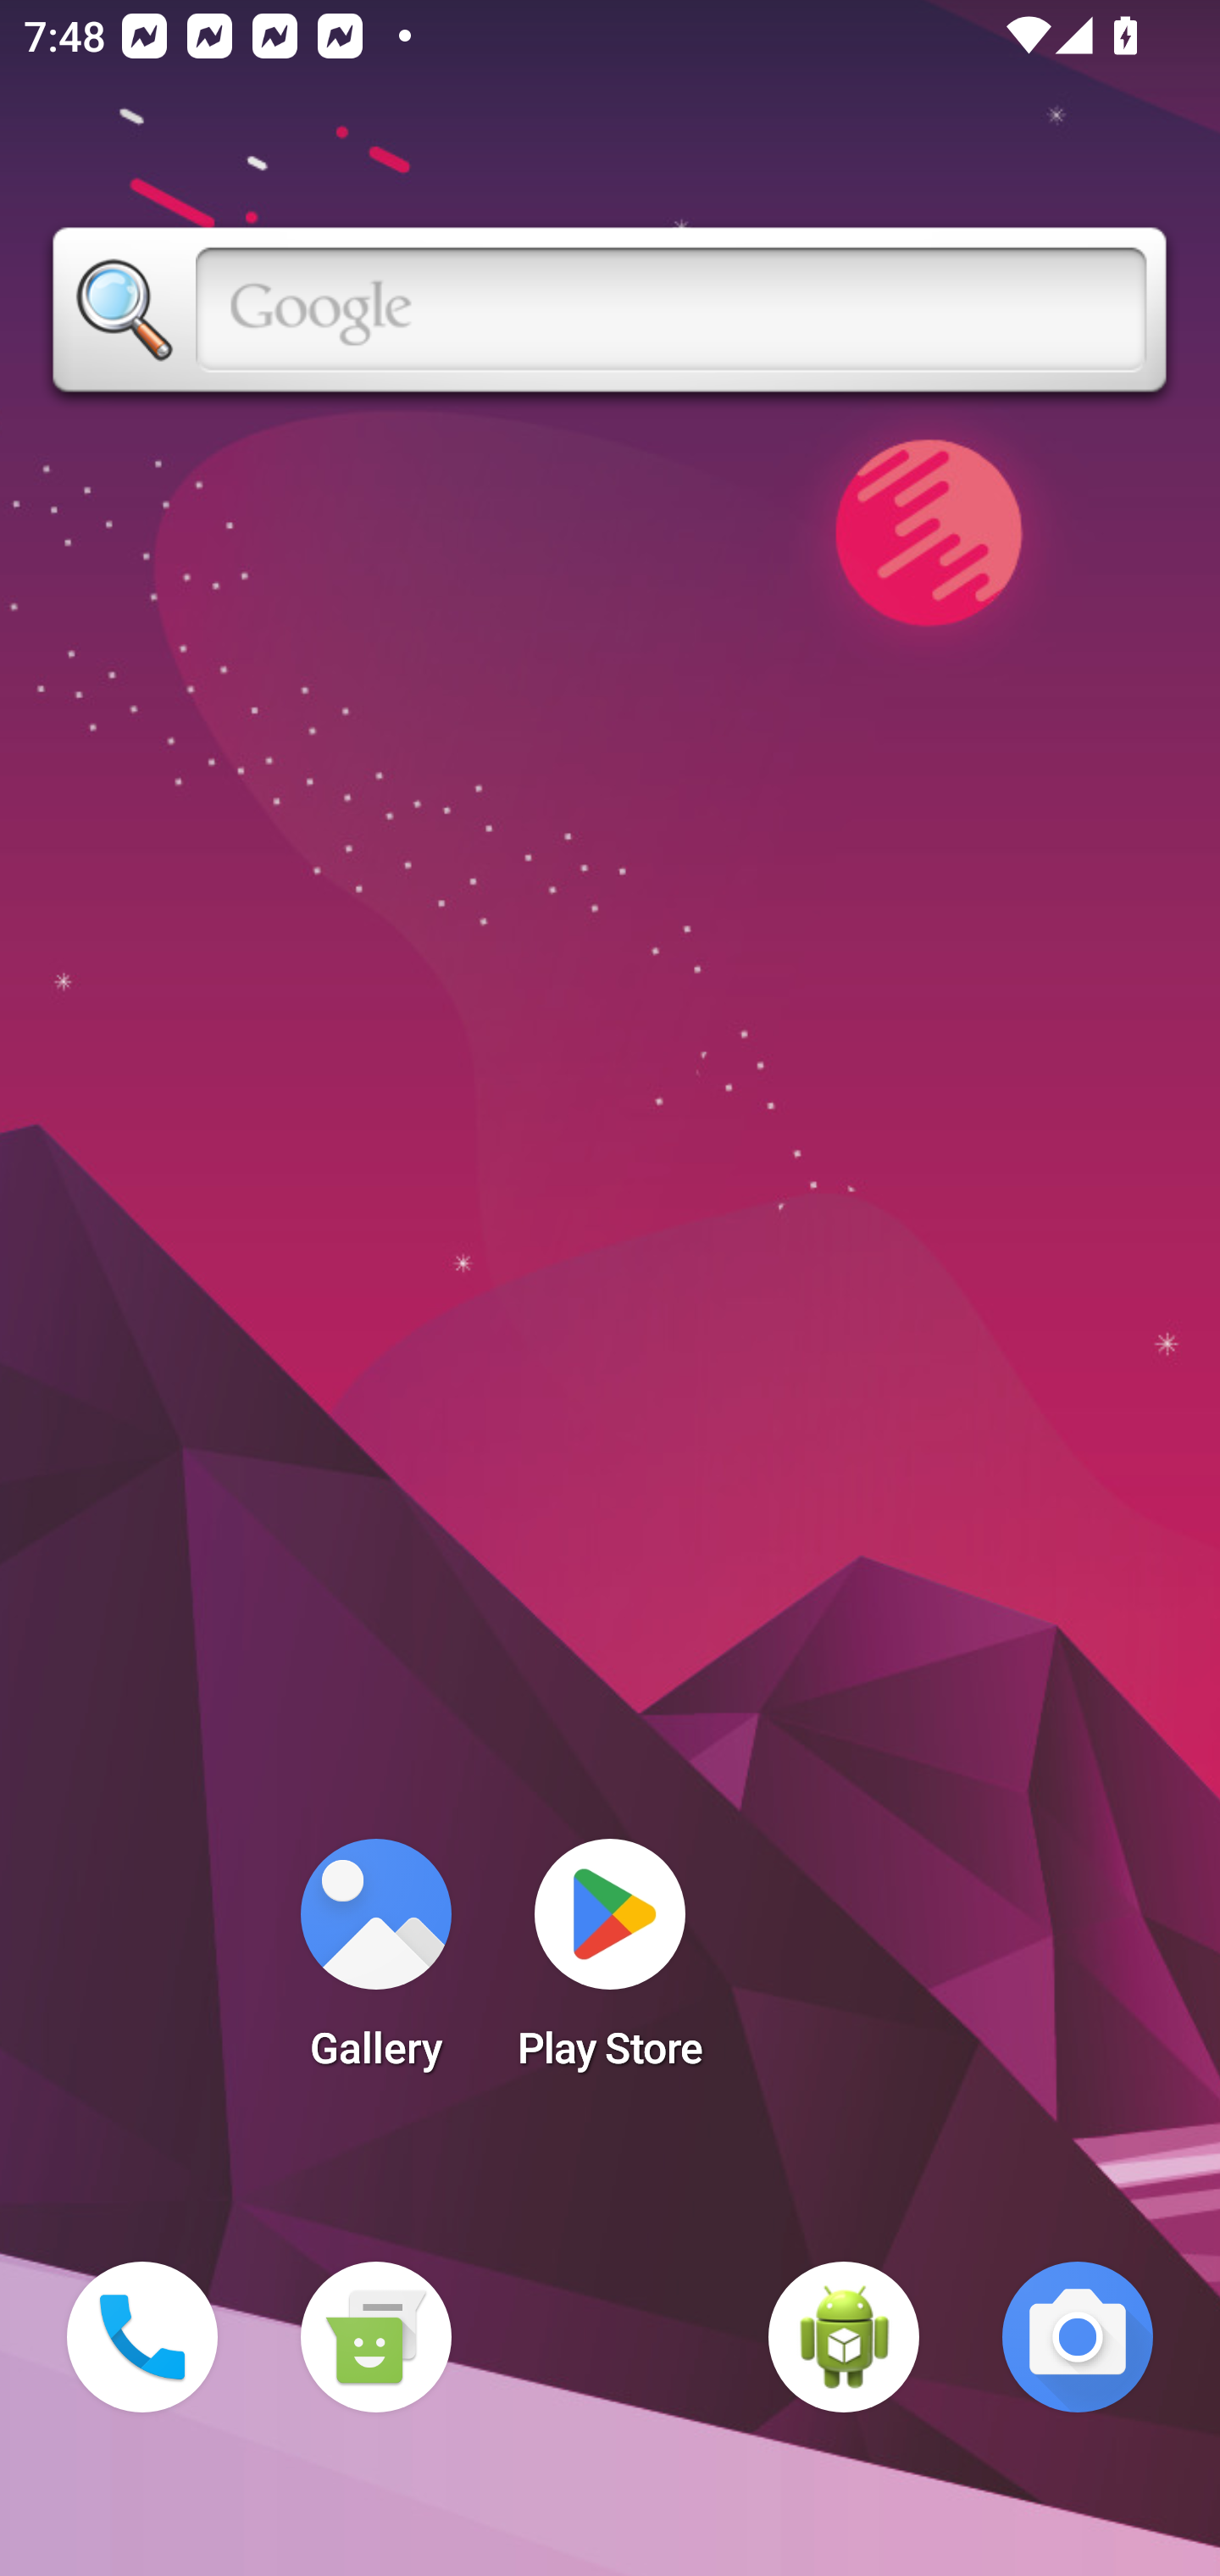 The image size is (1220, 2576). What do you see at coordinates (142, 2337) in the screenshot?
I see `Phone` at bounding box center [142, 2337].